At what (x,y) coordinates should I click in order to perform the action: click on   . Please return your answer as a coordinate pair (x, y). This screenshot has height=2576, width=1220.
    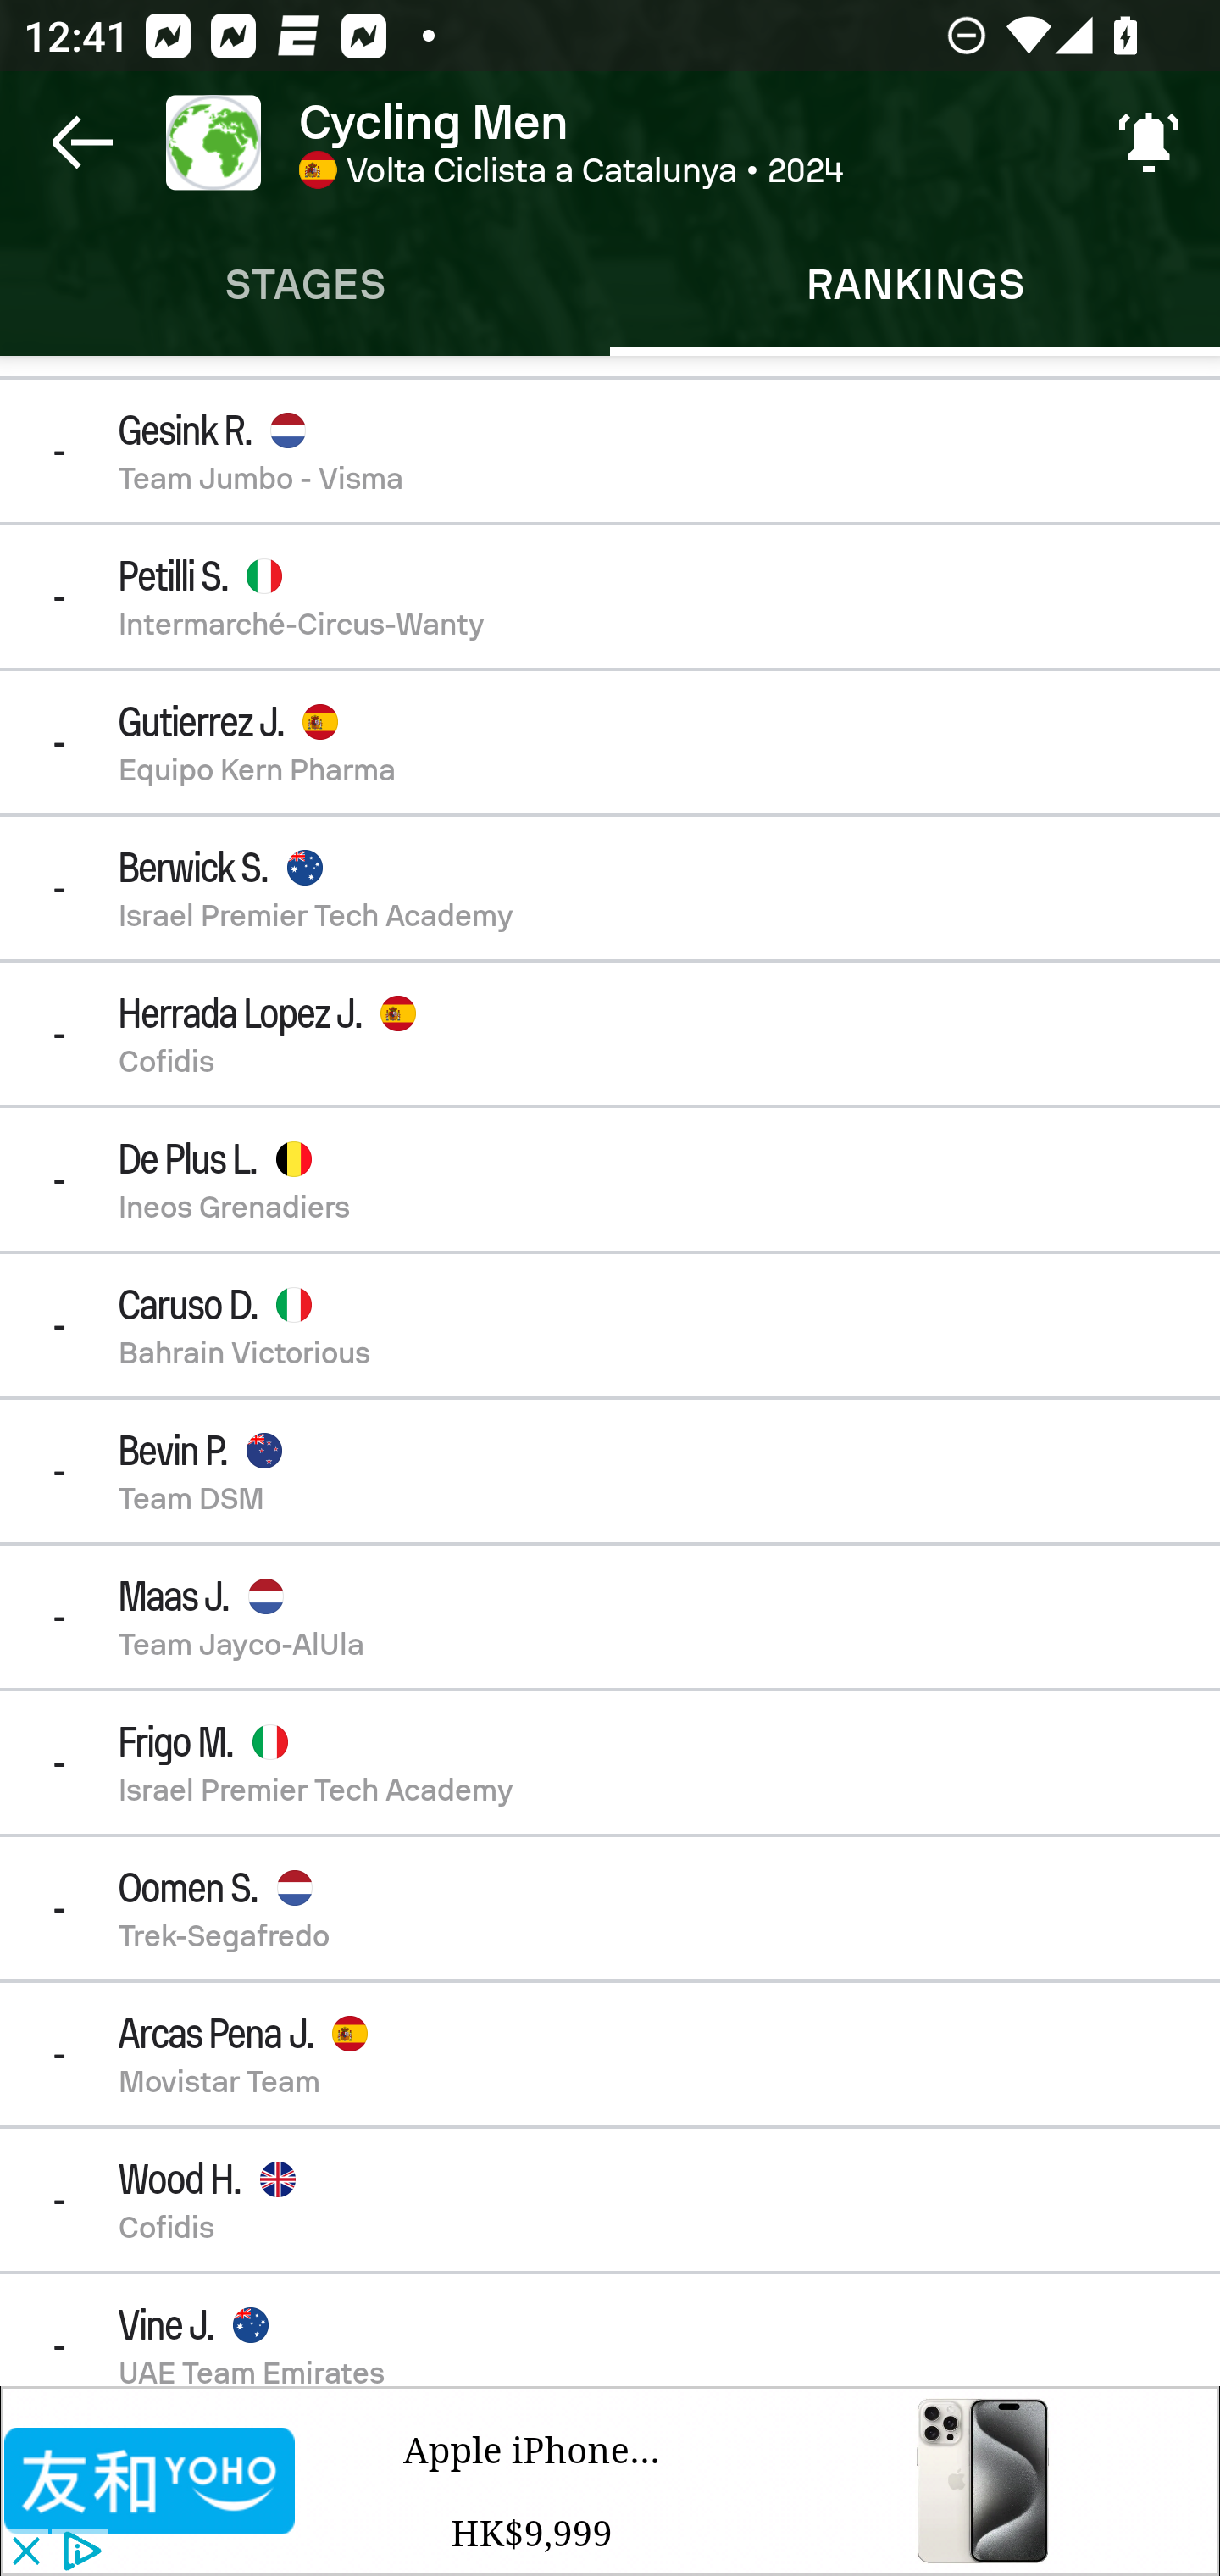
    Looking at the image, I should click on (151, 2481).